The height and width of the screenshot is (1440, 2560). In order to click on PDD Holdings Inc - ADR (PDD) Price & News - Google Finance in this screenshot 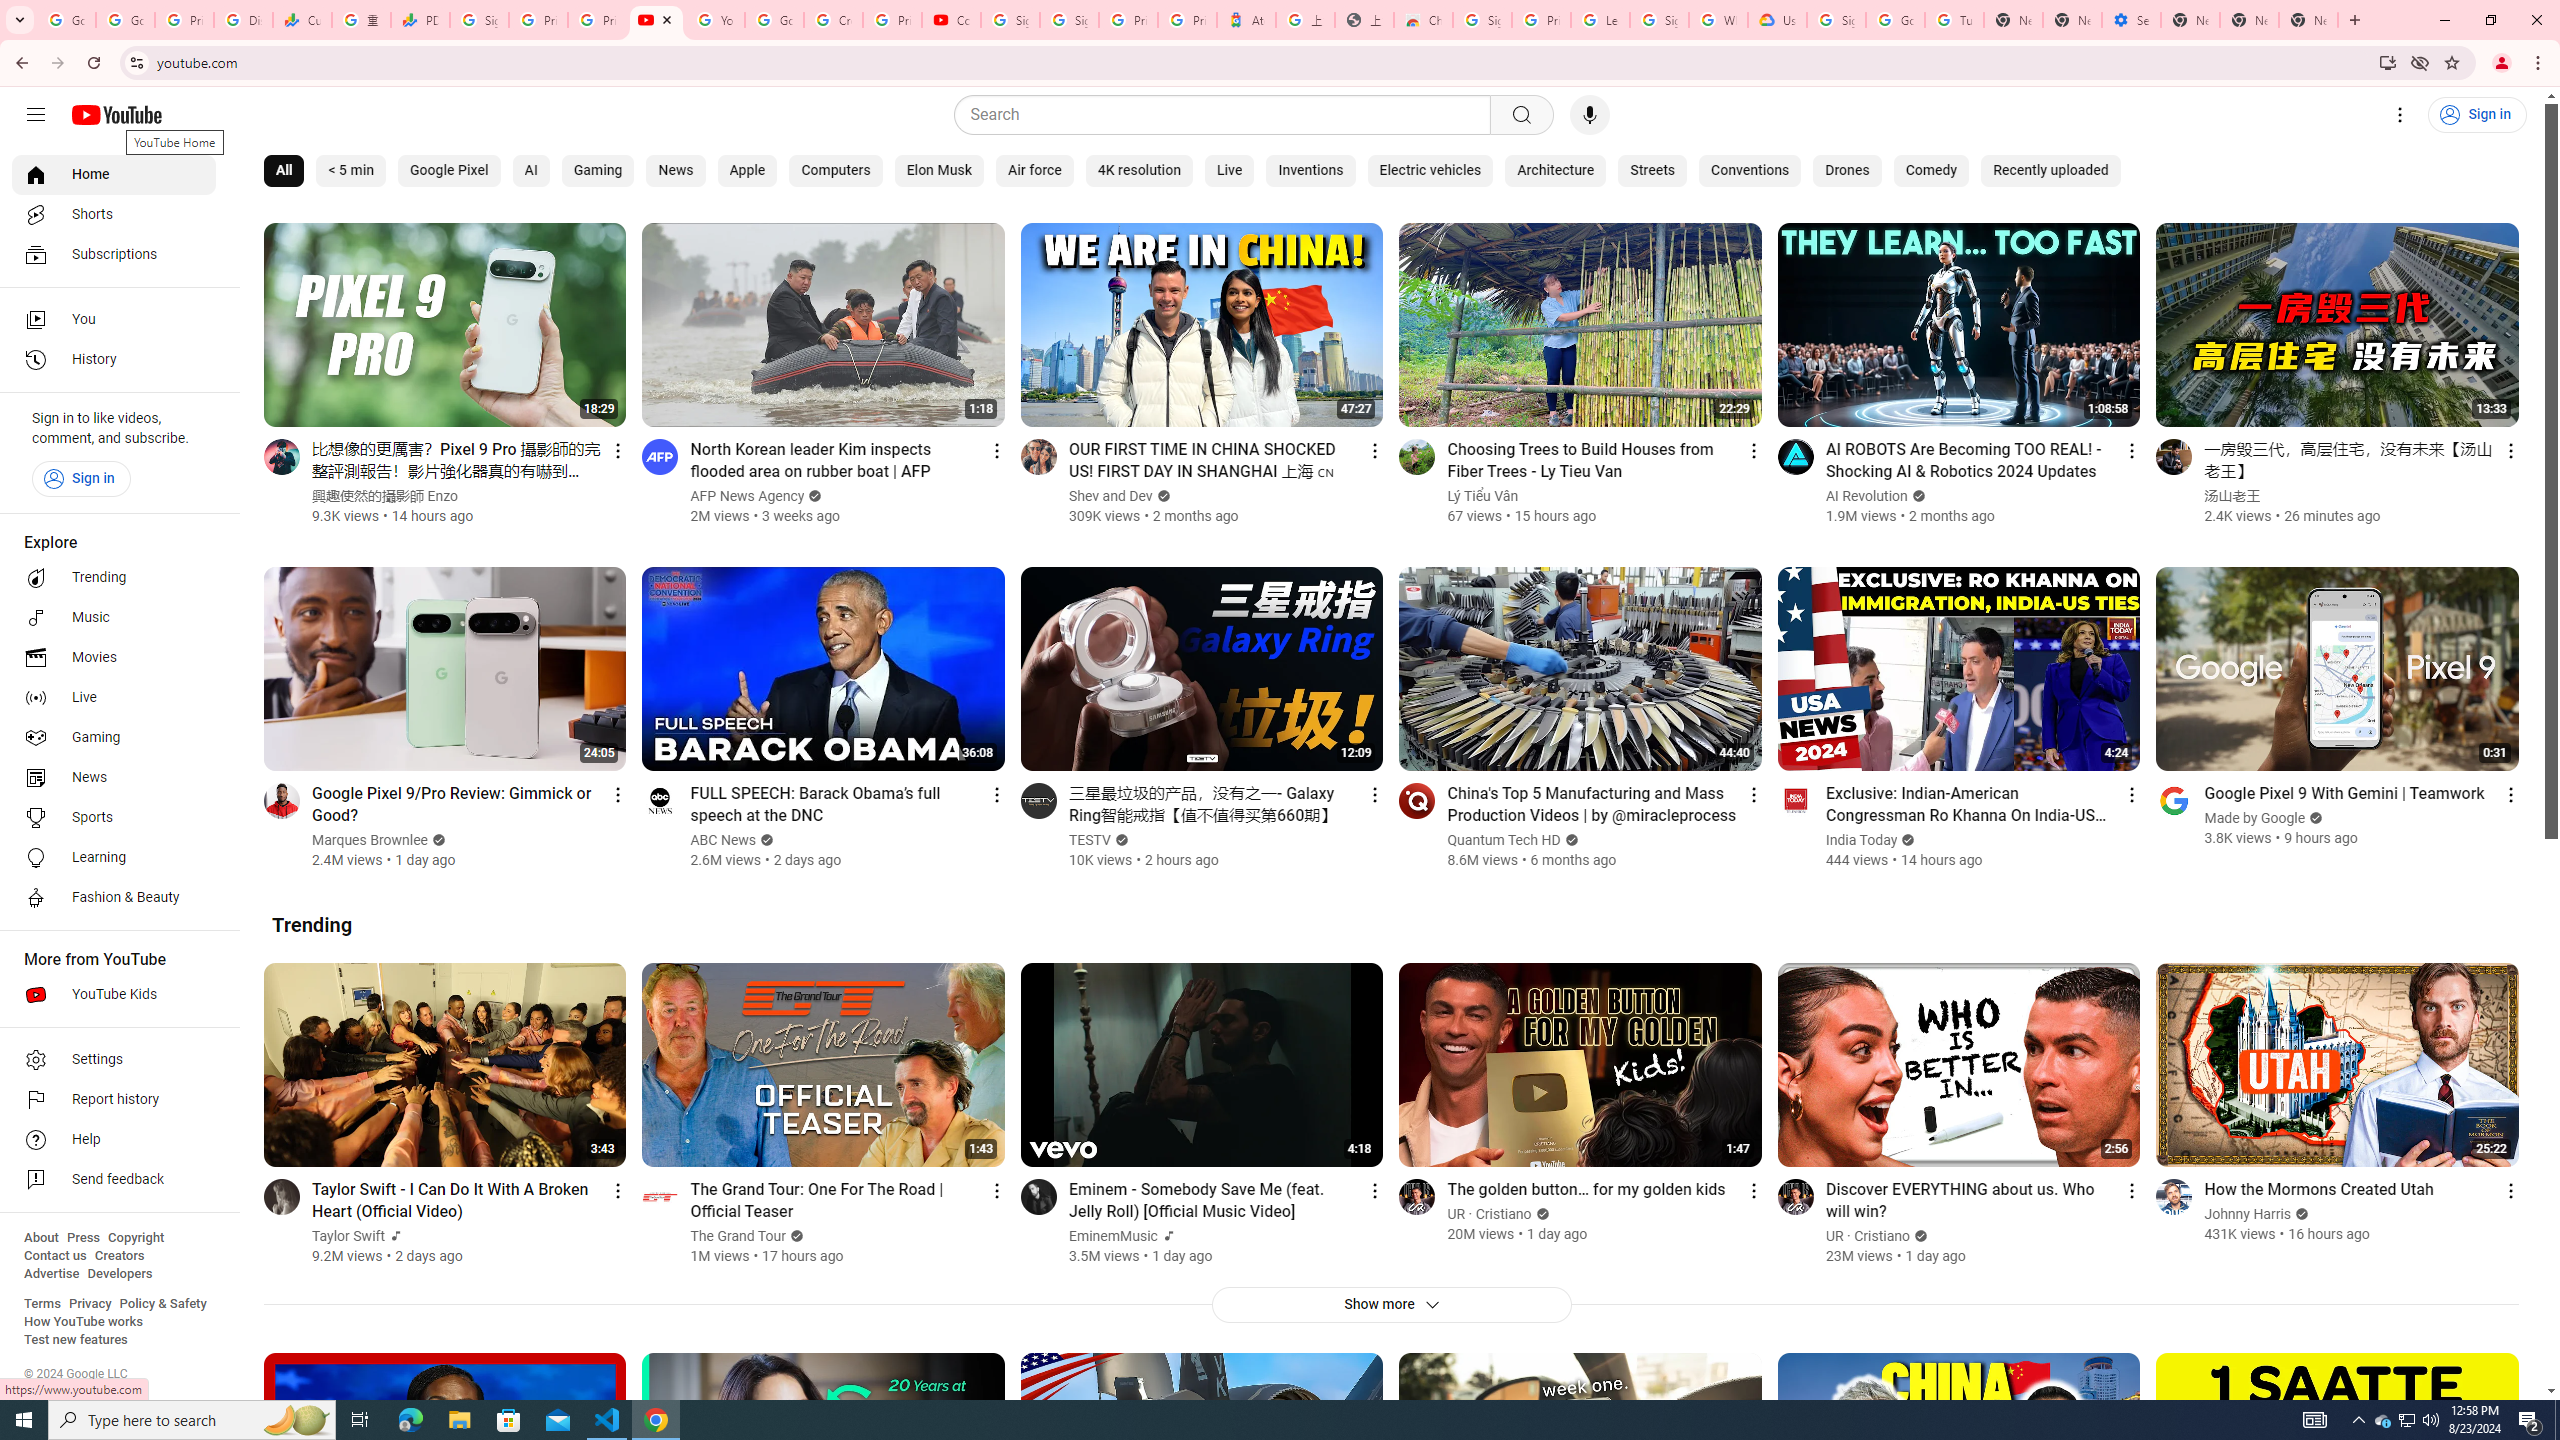, I will do `click(420, 20)`.